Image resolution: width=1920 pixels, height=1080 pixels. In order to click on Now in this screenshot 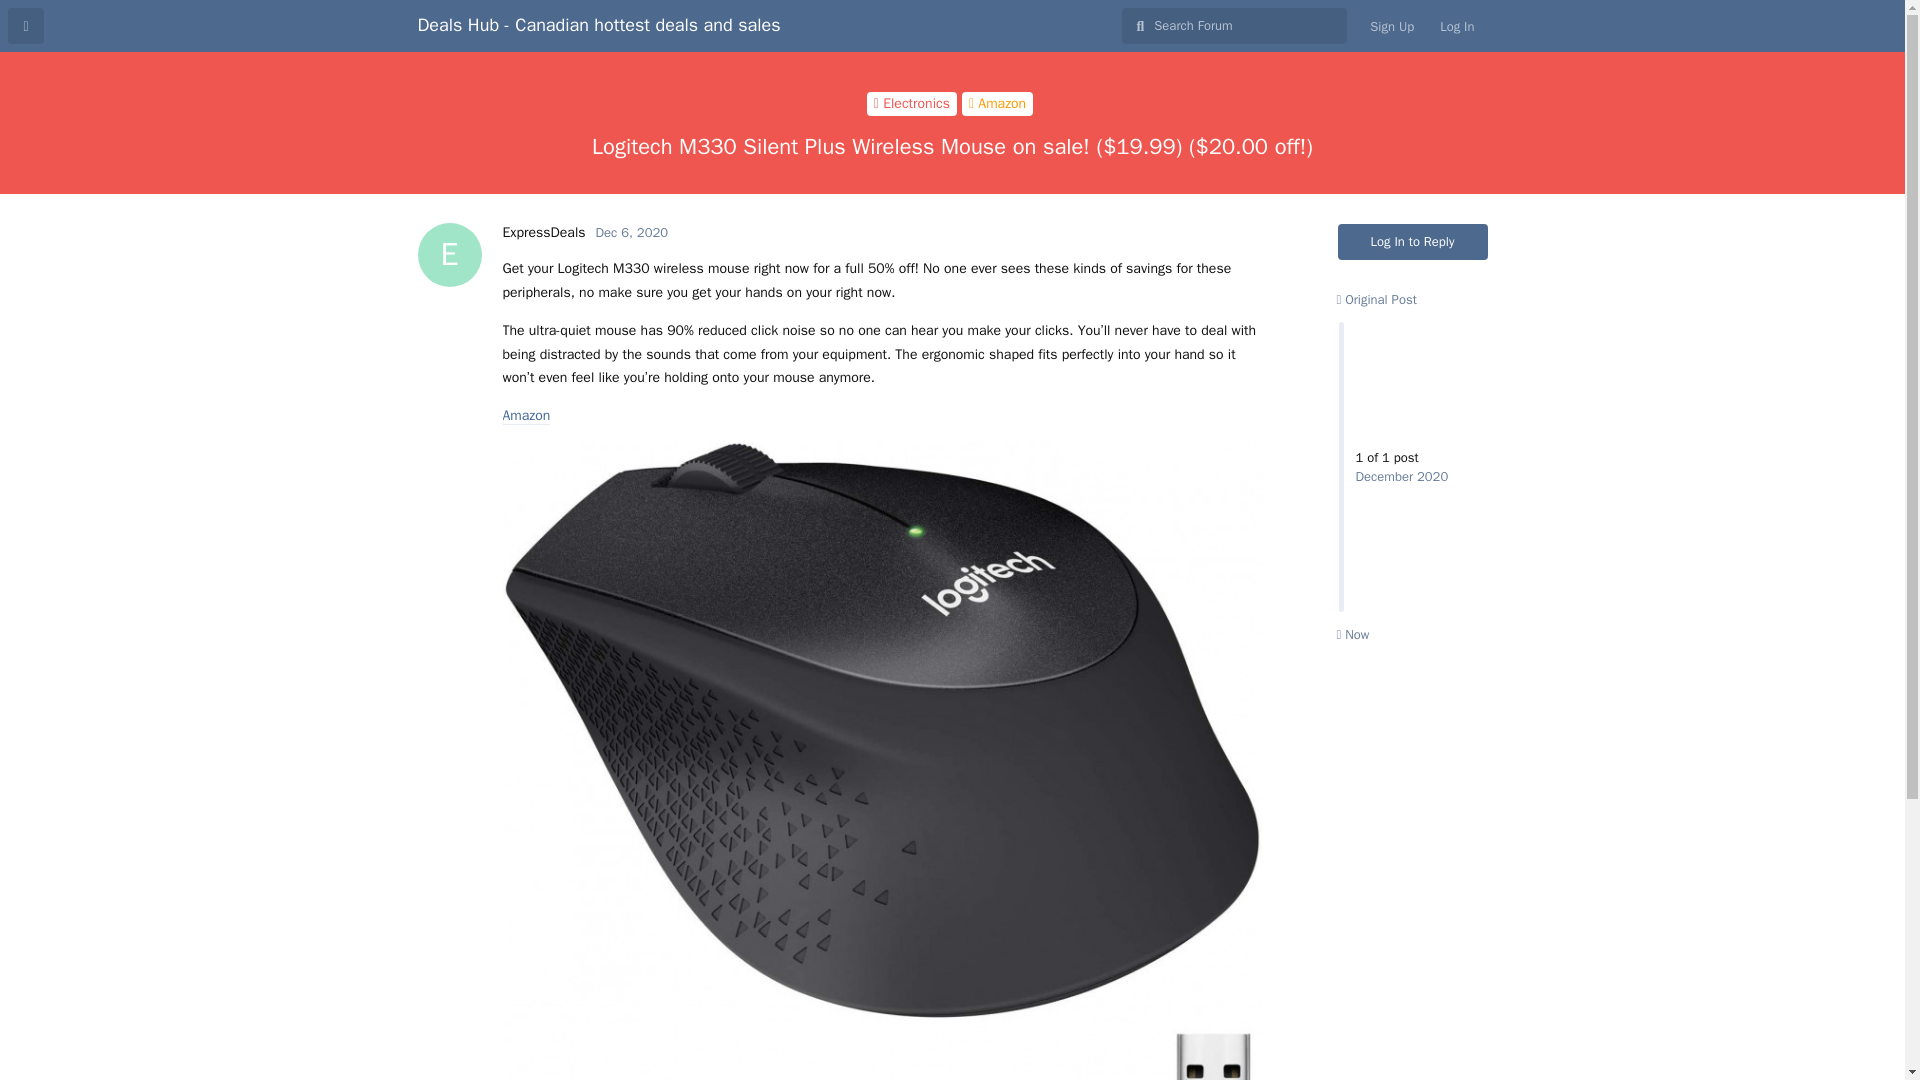, I will do `click(1376, 298)`.